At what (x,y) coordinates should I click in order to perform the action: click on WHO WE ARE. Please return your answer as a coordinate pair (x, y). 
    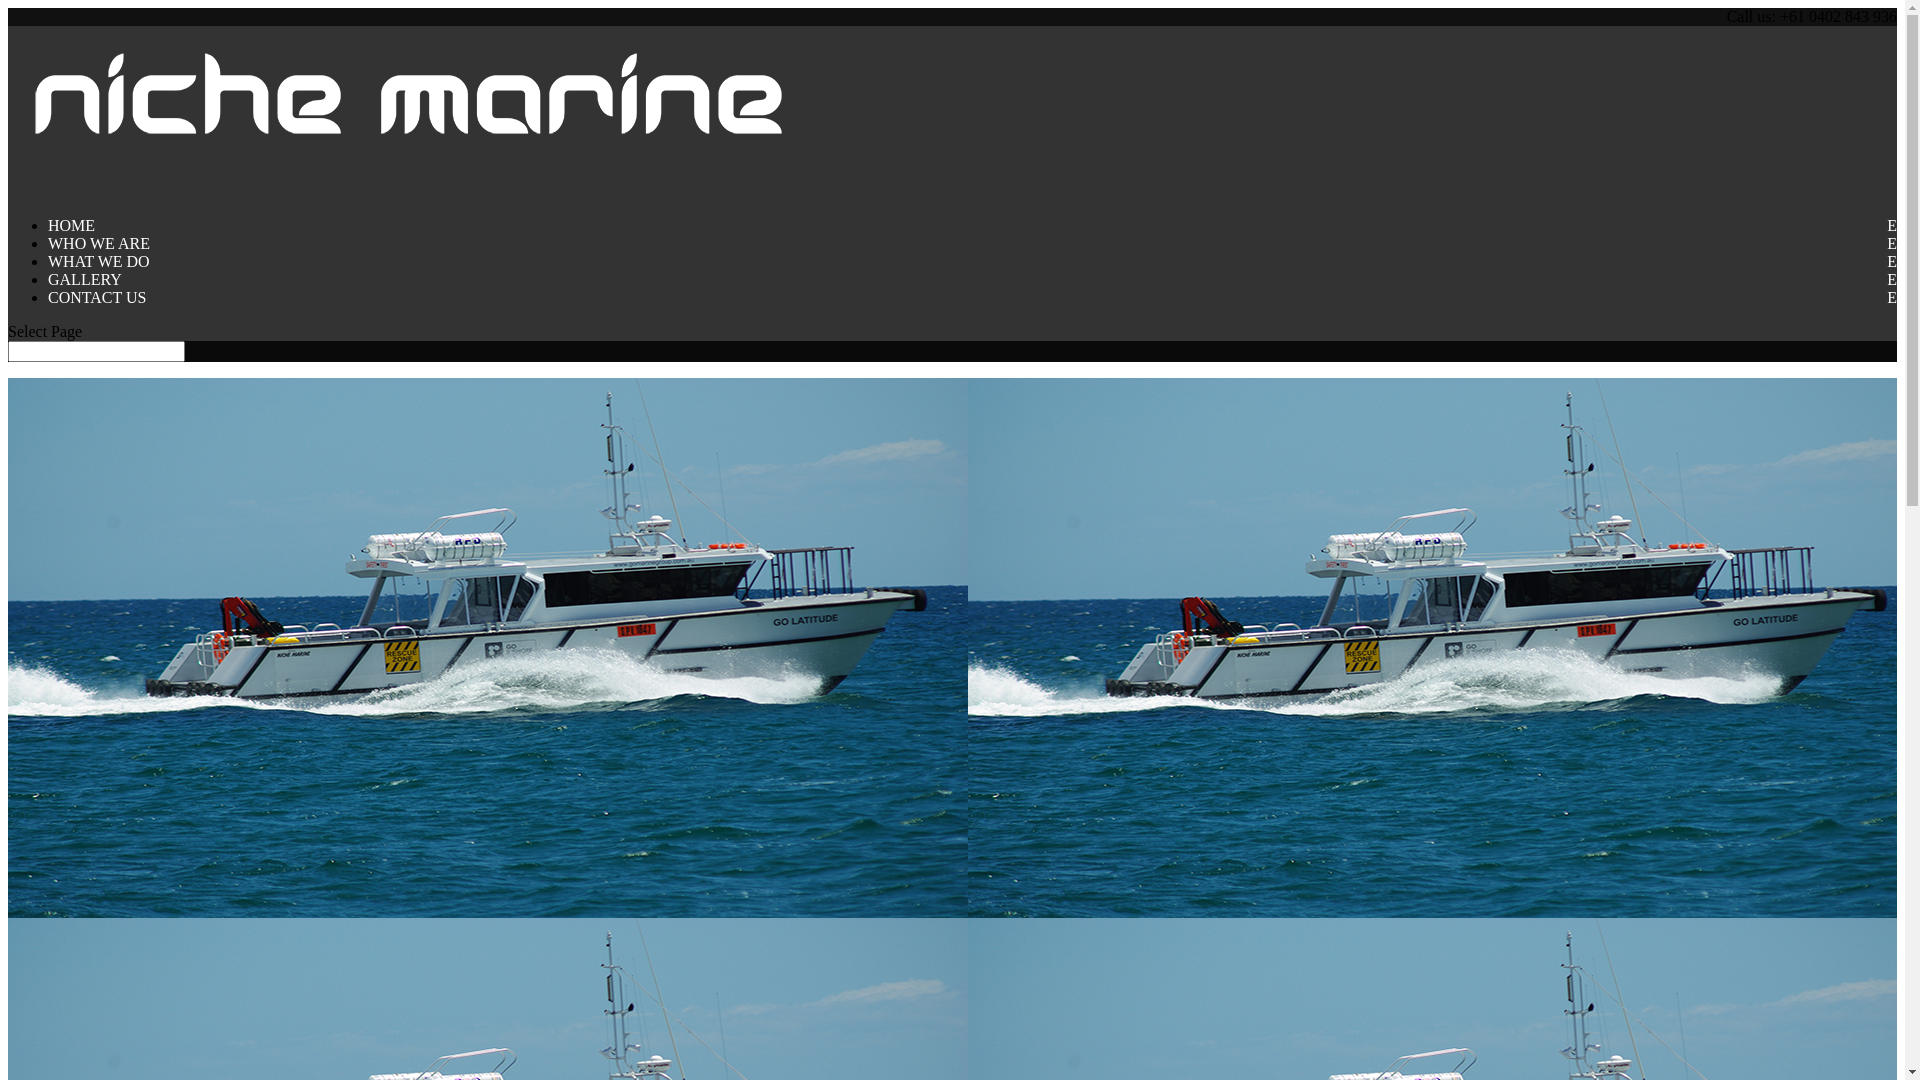
    Looking at the image, I should click on (99, 258).